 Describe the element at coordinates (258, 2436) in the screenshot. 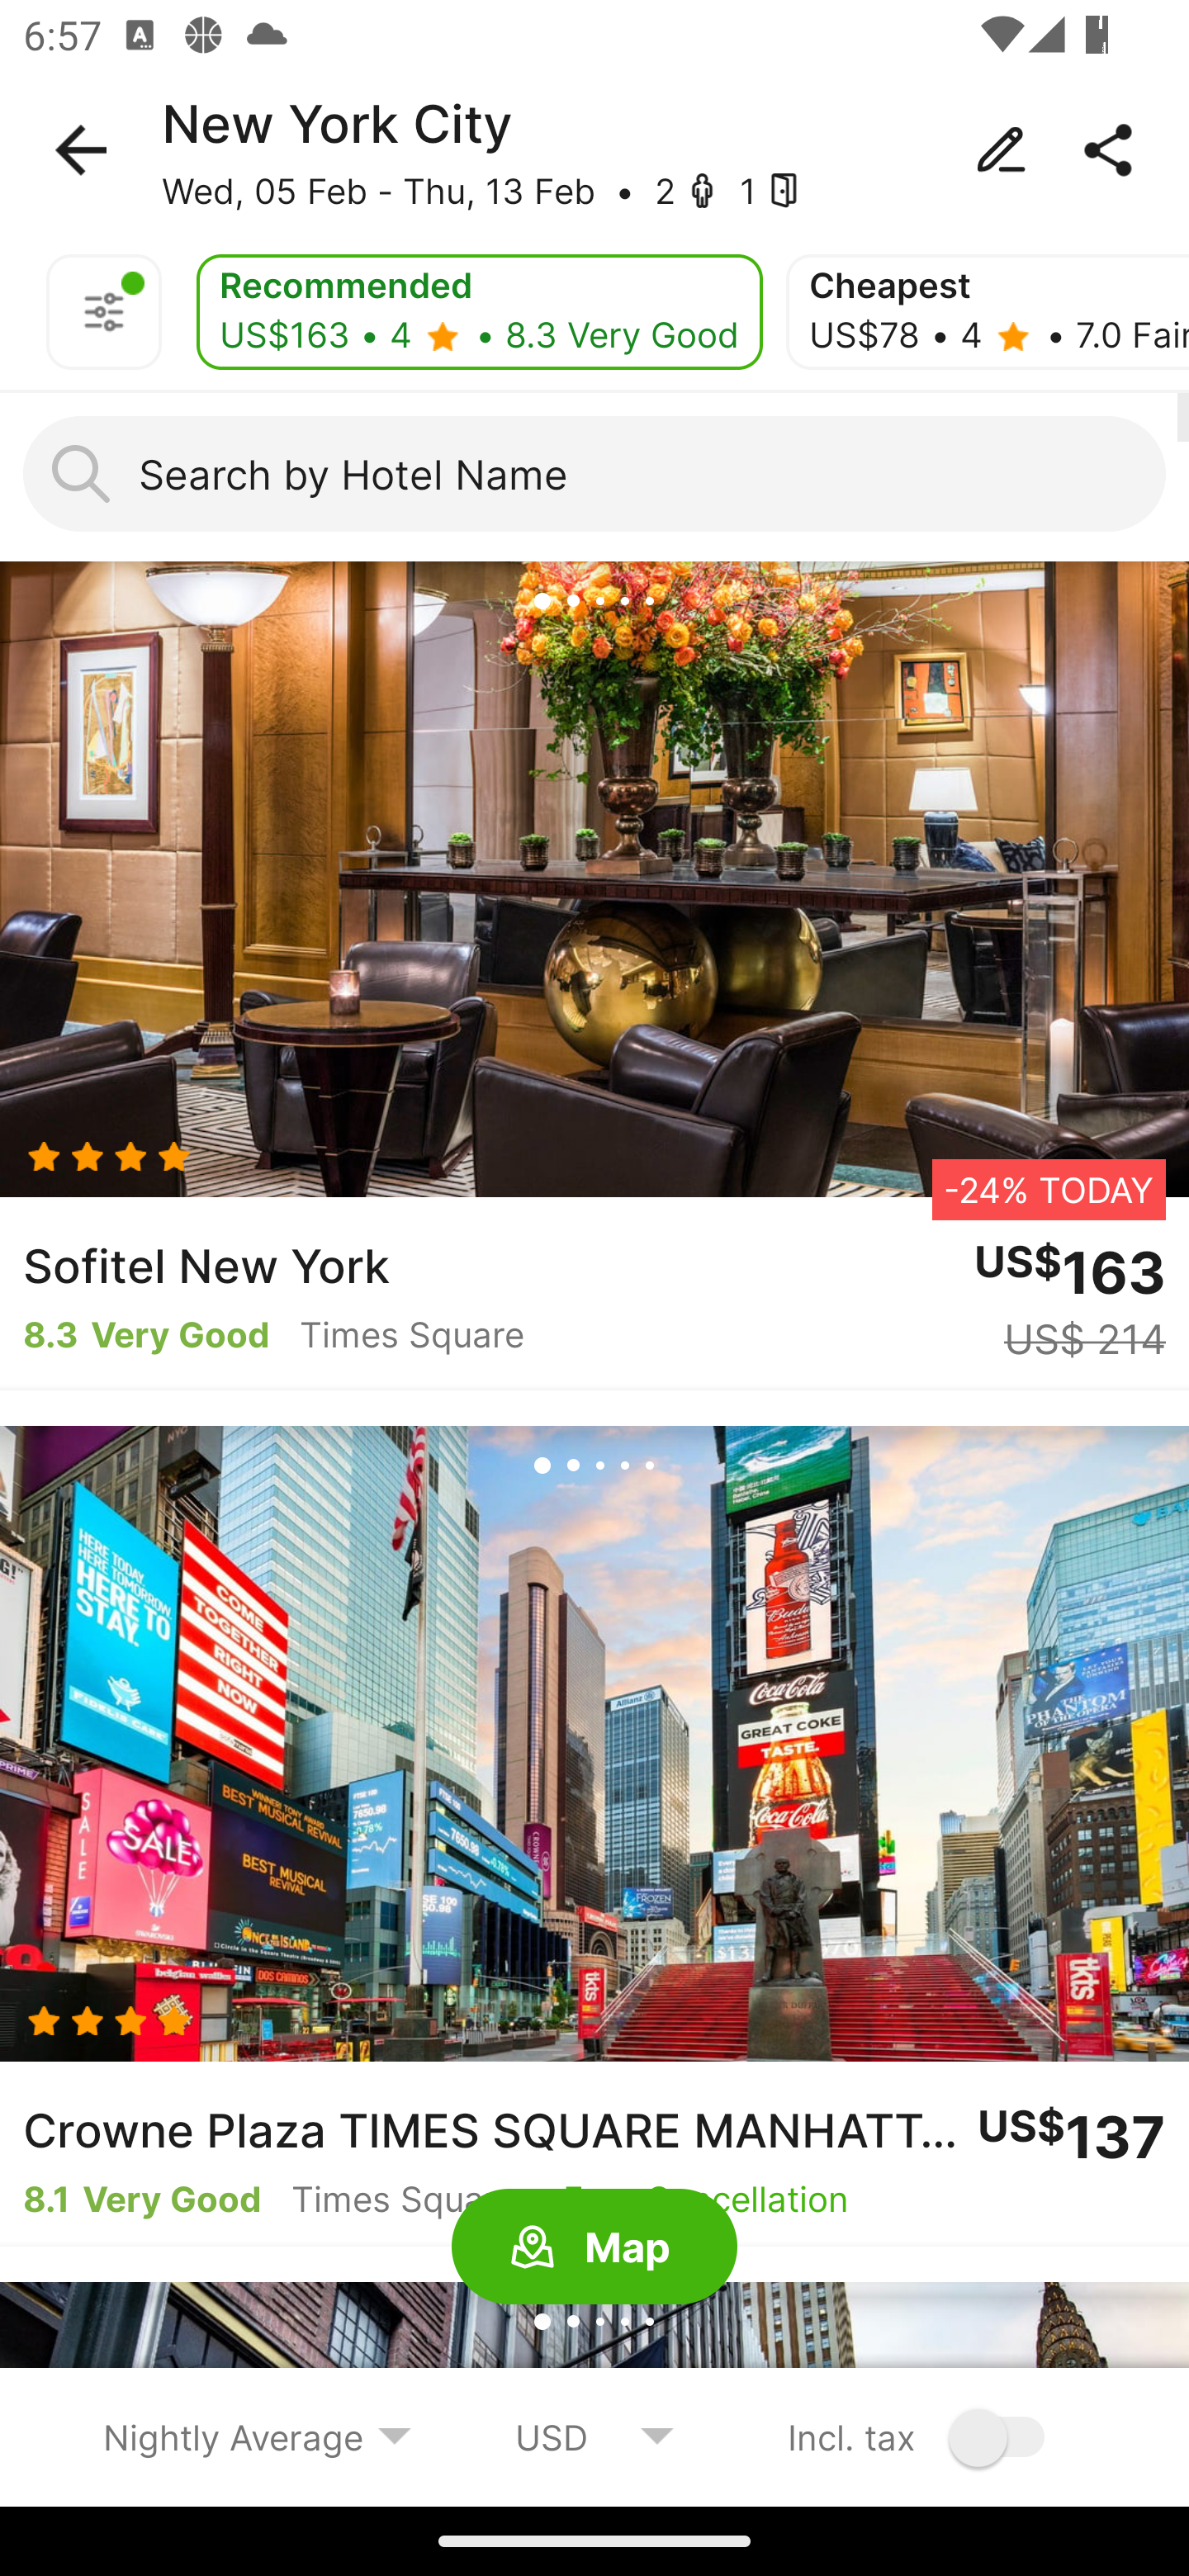

I see `Nightly Average` at that location.